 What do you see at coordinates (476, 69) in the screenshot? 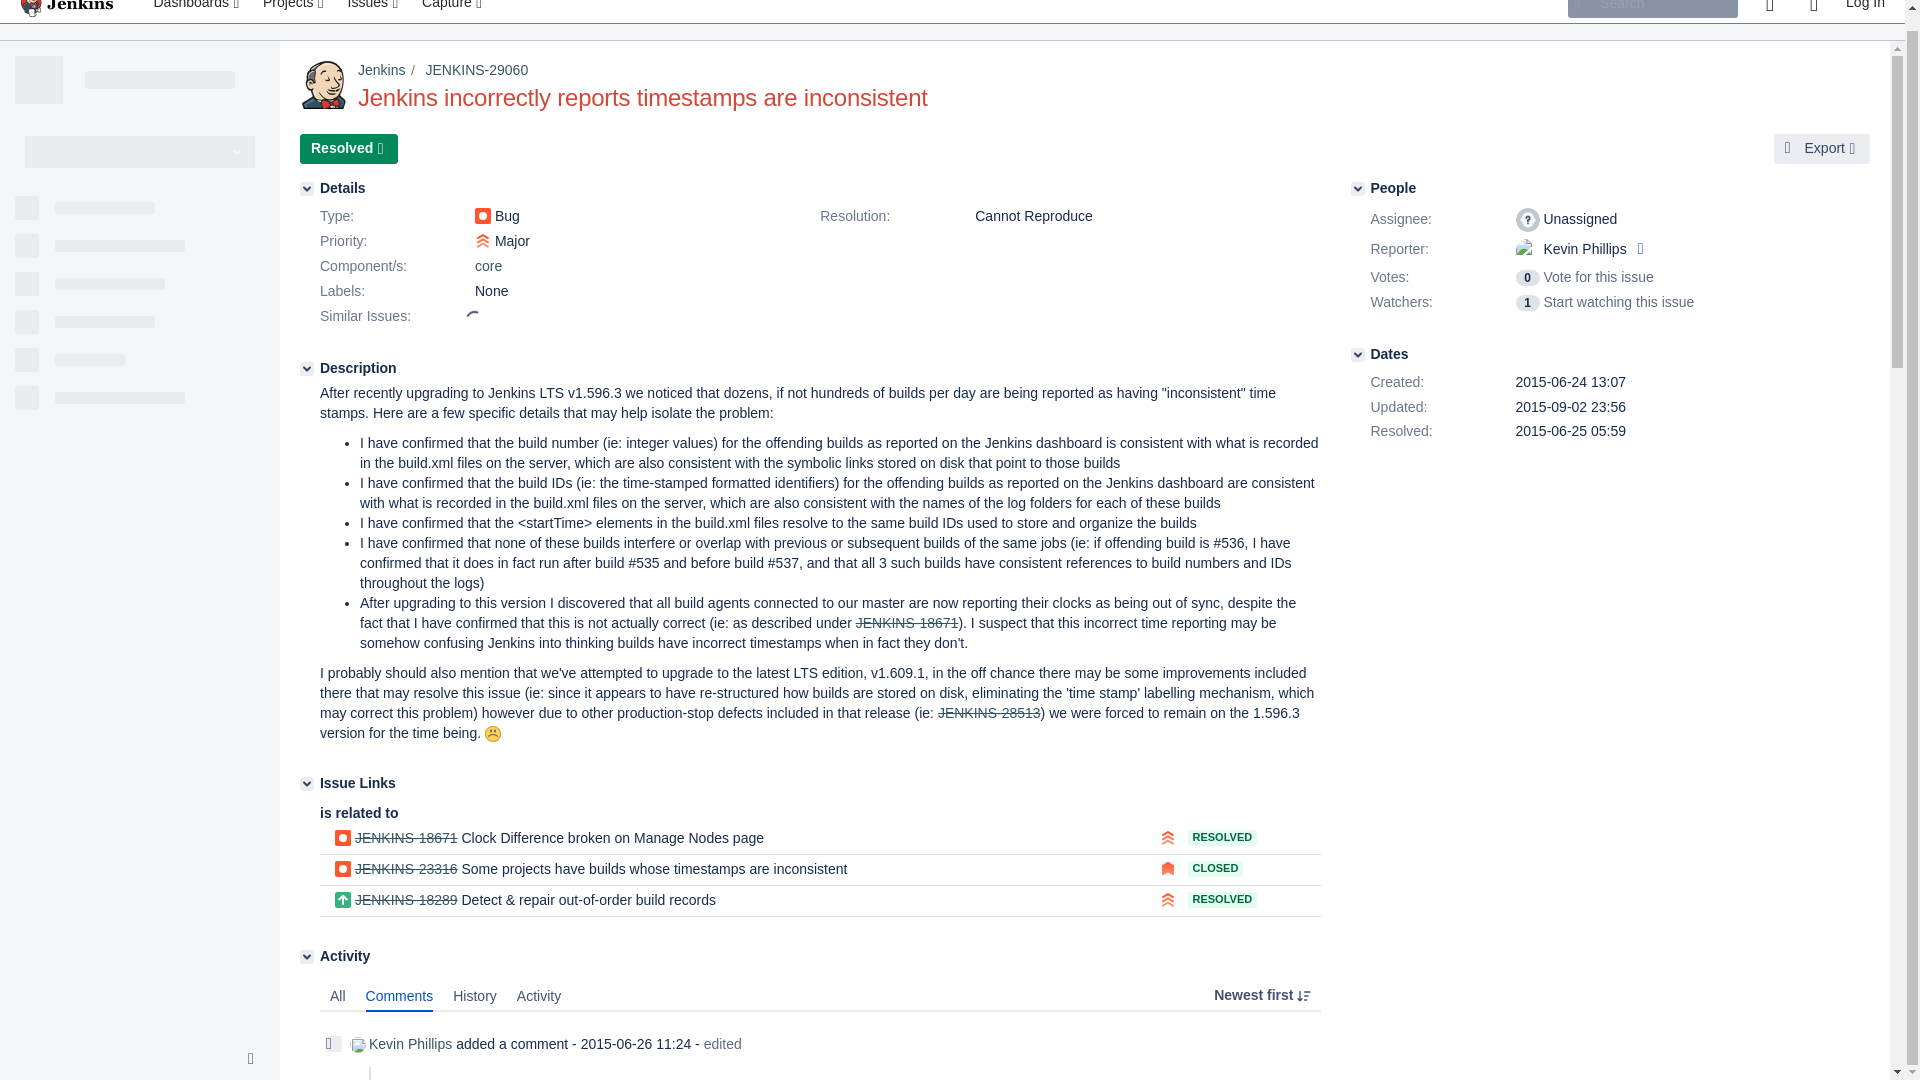
I see `JENKINS-29060` at bounding box center [476, 69].